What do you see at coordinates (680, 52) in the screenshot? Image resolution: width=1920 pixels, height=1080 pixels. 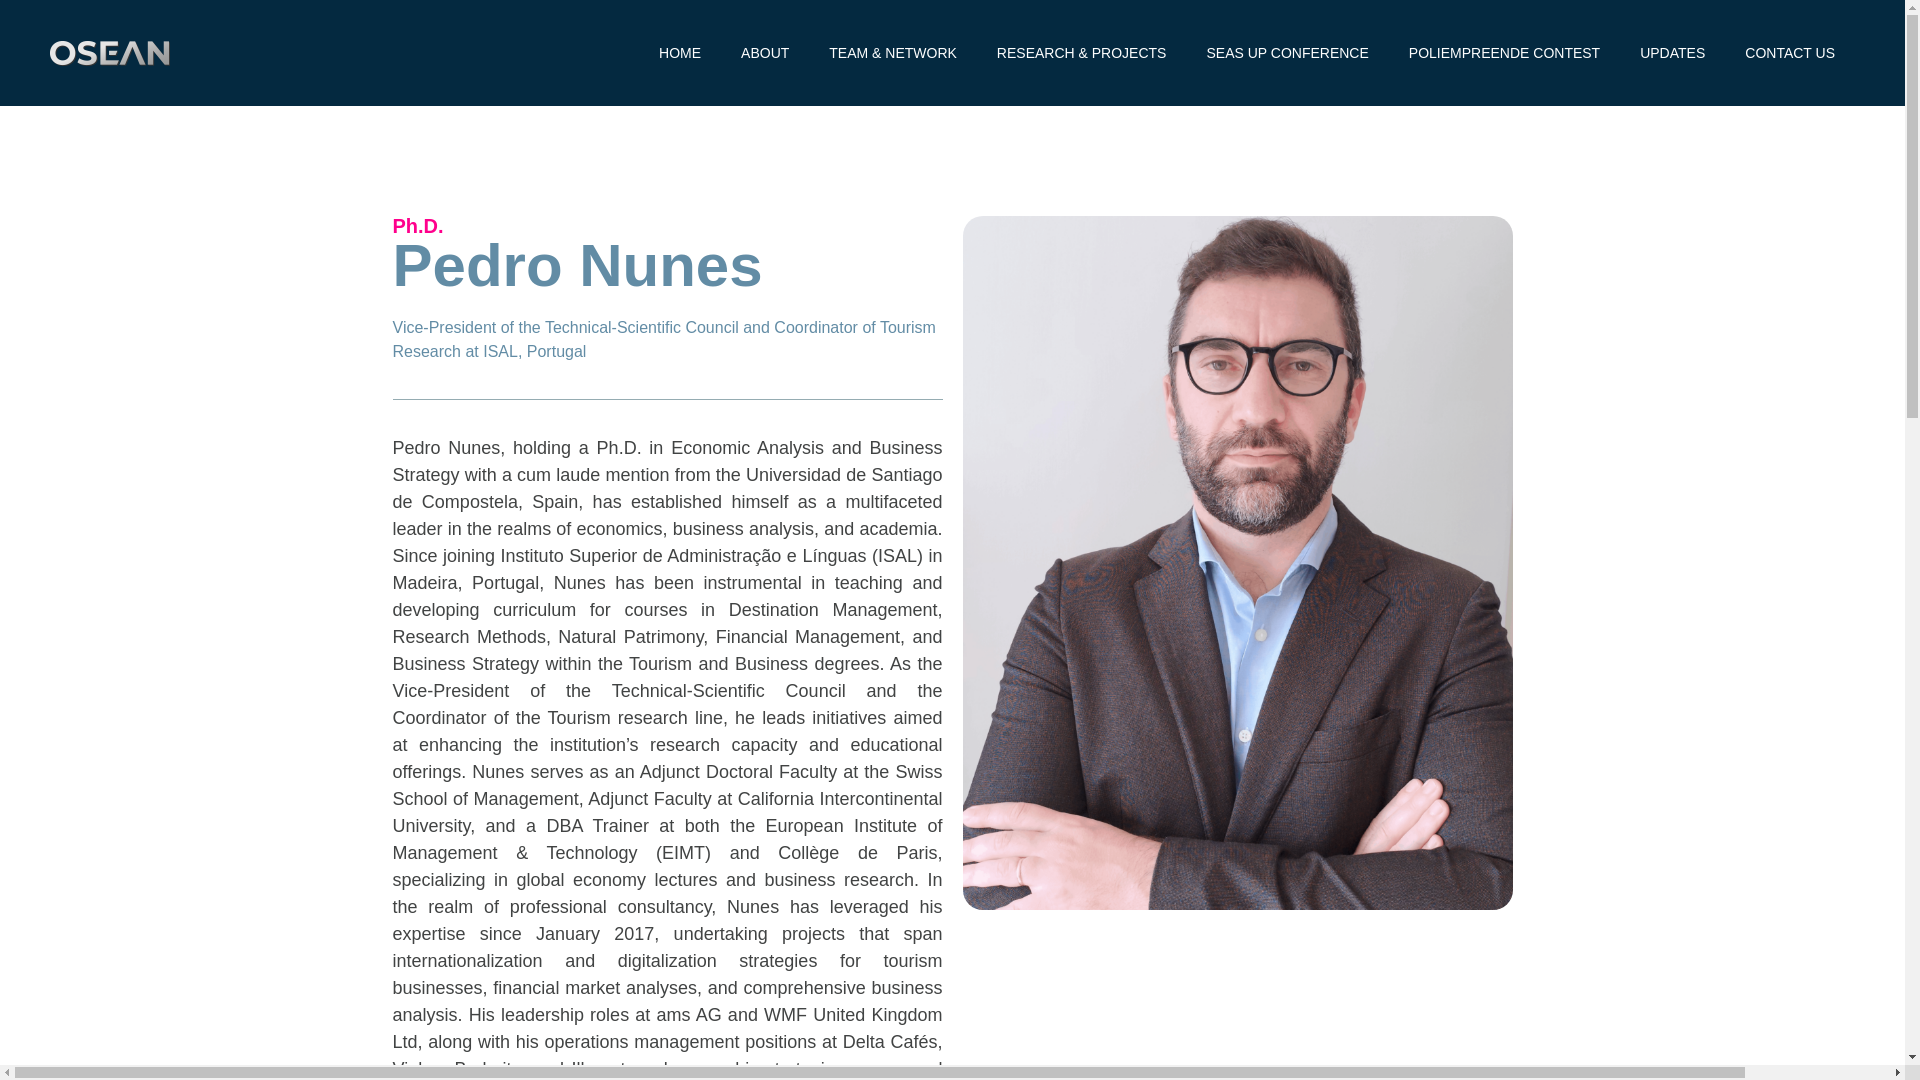 I see `HOME` at bounding box center [680, 52].